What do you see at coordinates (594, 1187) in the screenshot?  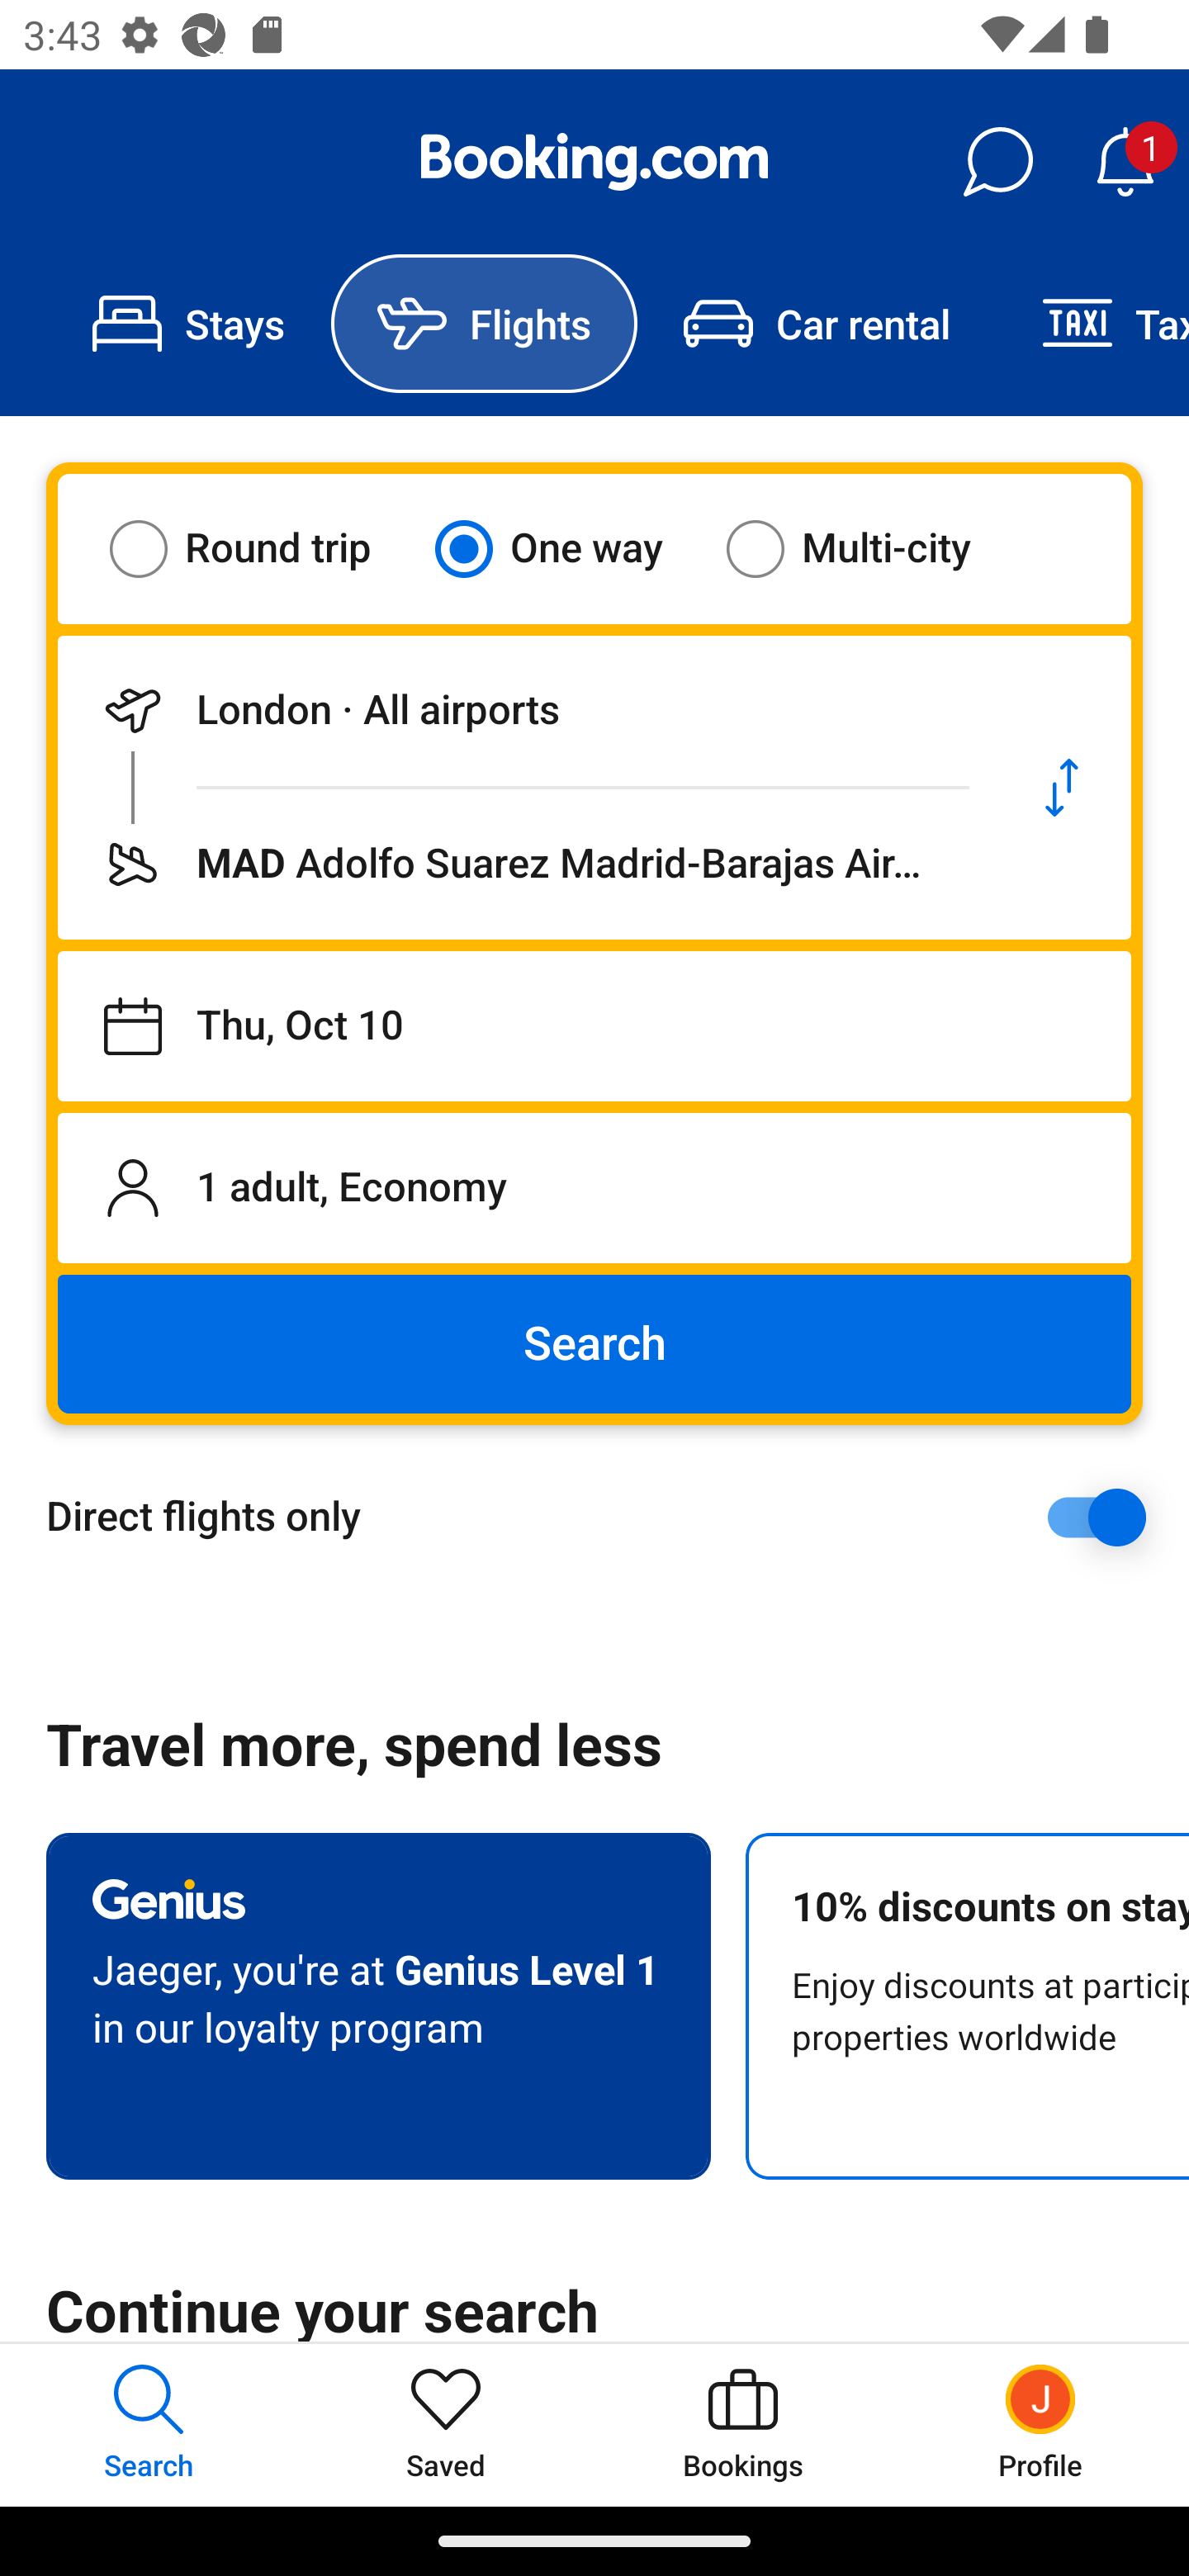 I see `1 adult, Economy` at bounding box center [594, 1187].